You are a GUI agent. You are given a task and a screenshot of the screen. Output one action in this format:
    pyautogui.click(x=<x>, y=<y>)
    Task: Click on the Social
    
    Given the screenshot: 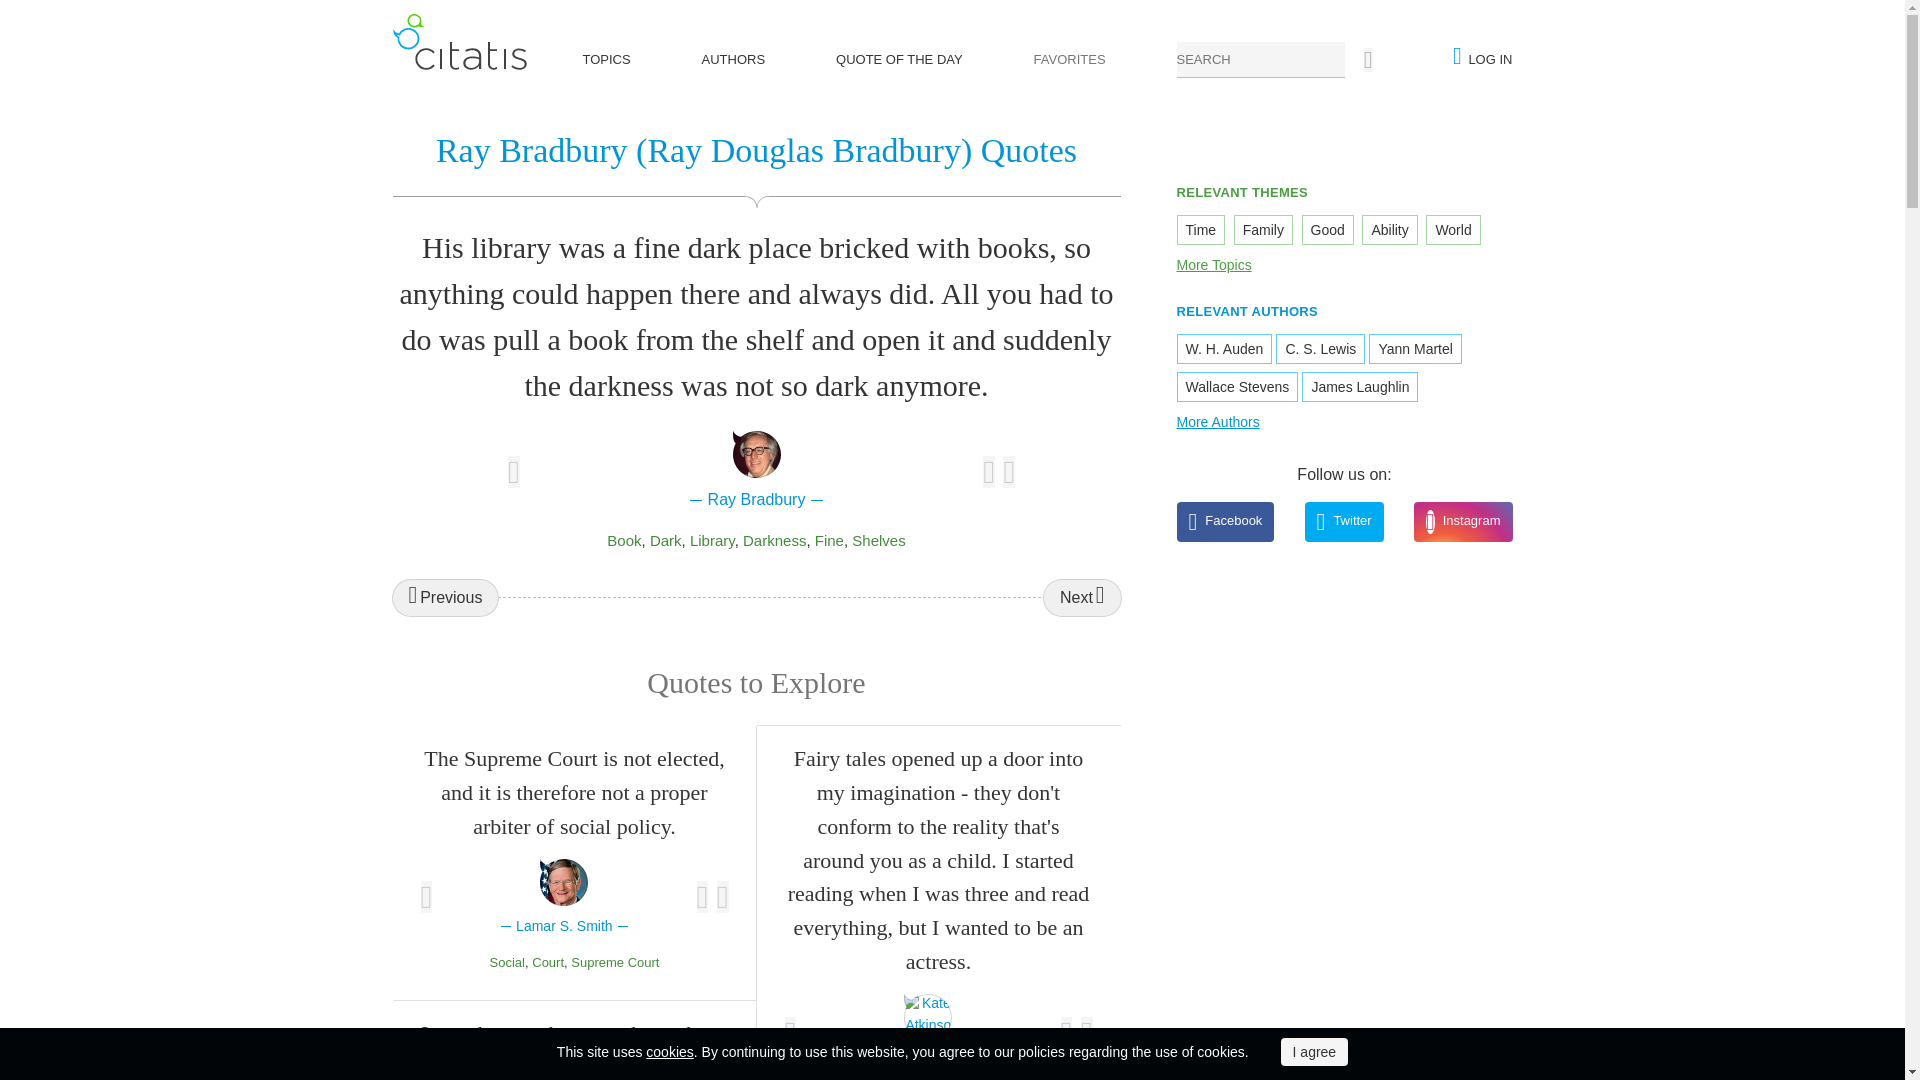 What is the action you would take?
    pyautogui.click(x=506, y=962)
    